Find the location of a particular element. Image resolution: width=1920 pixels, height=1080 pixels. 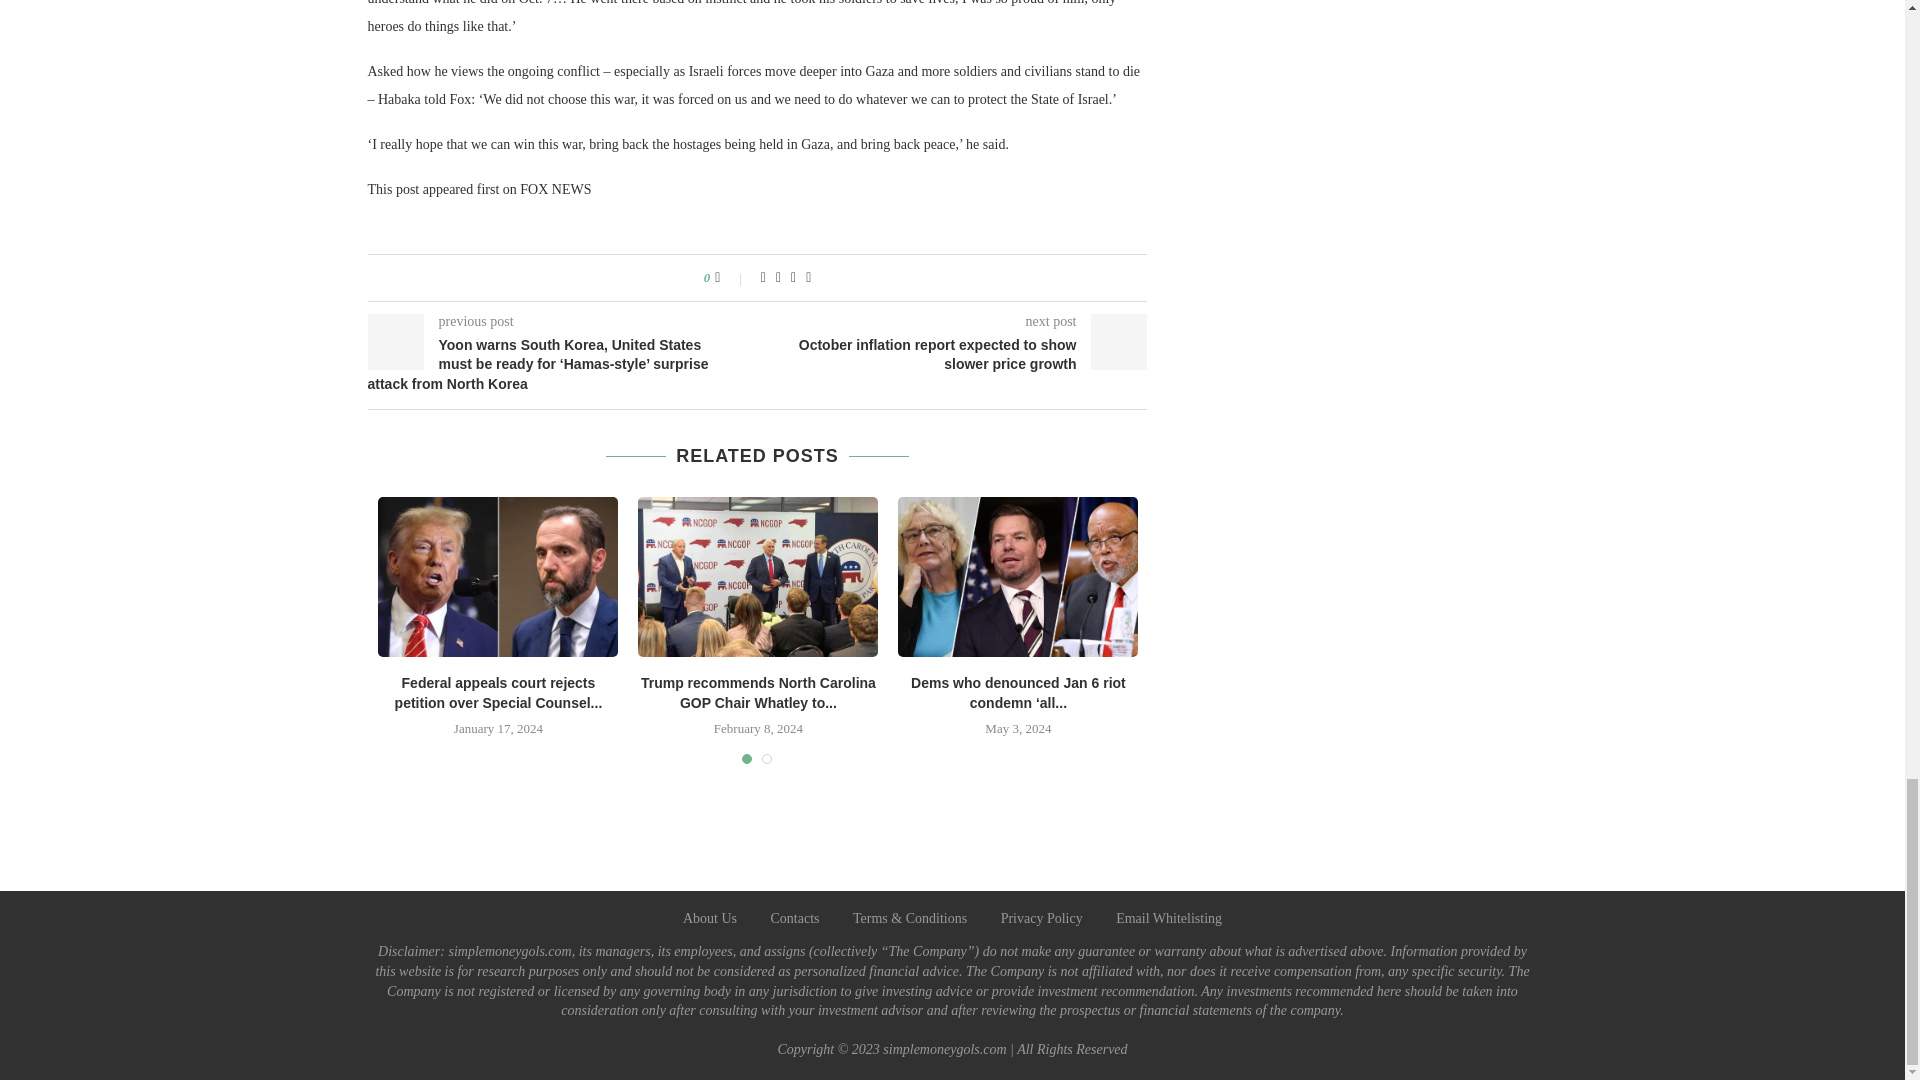

Trump recommends North Carolina GOP Chair Whatley to... is located at coordinates (758, 692).